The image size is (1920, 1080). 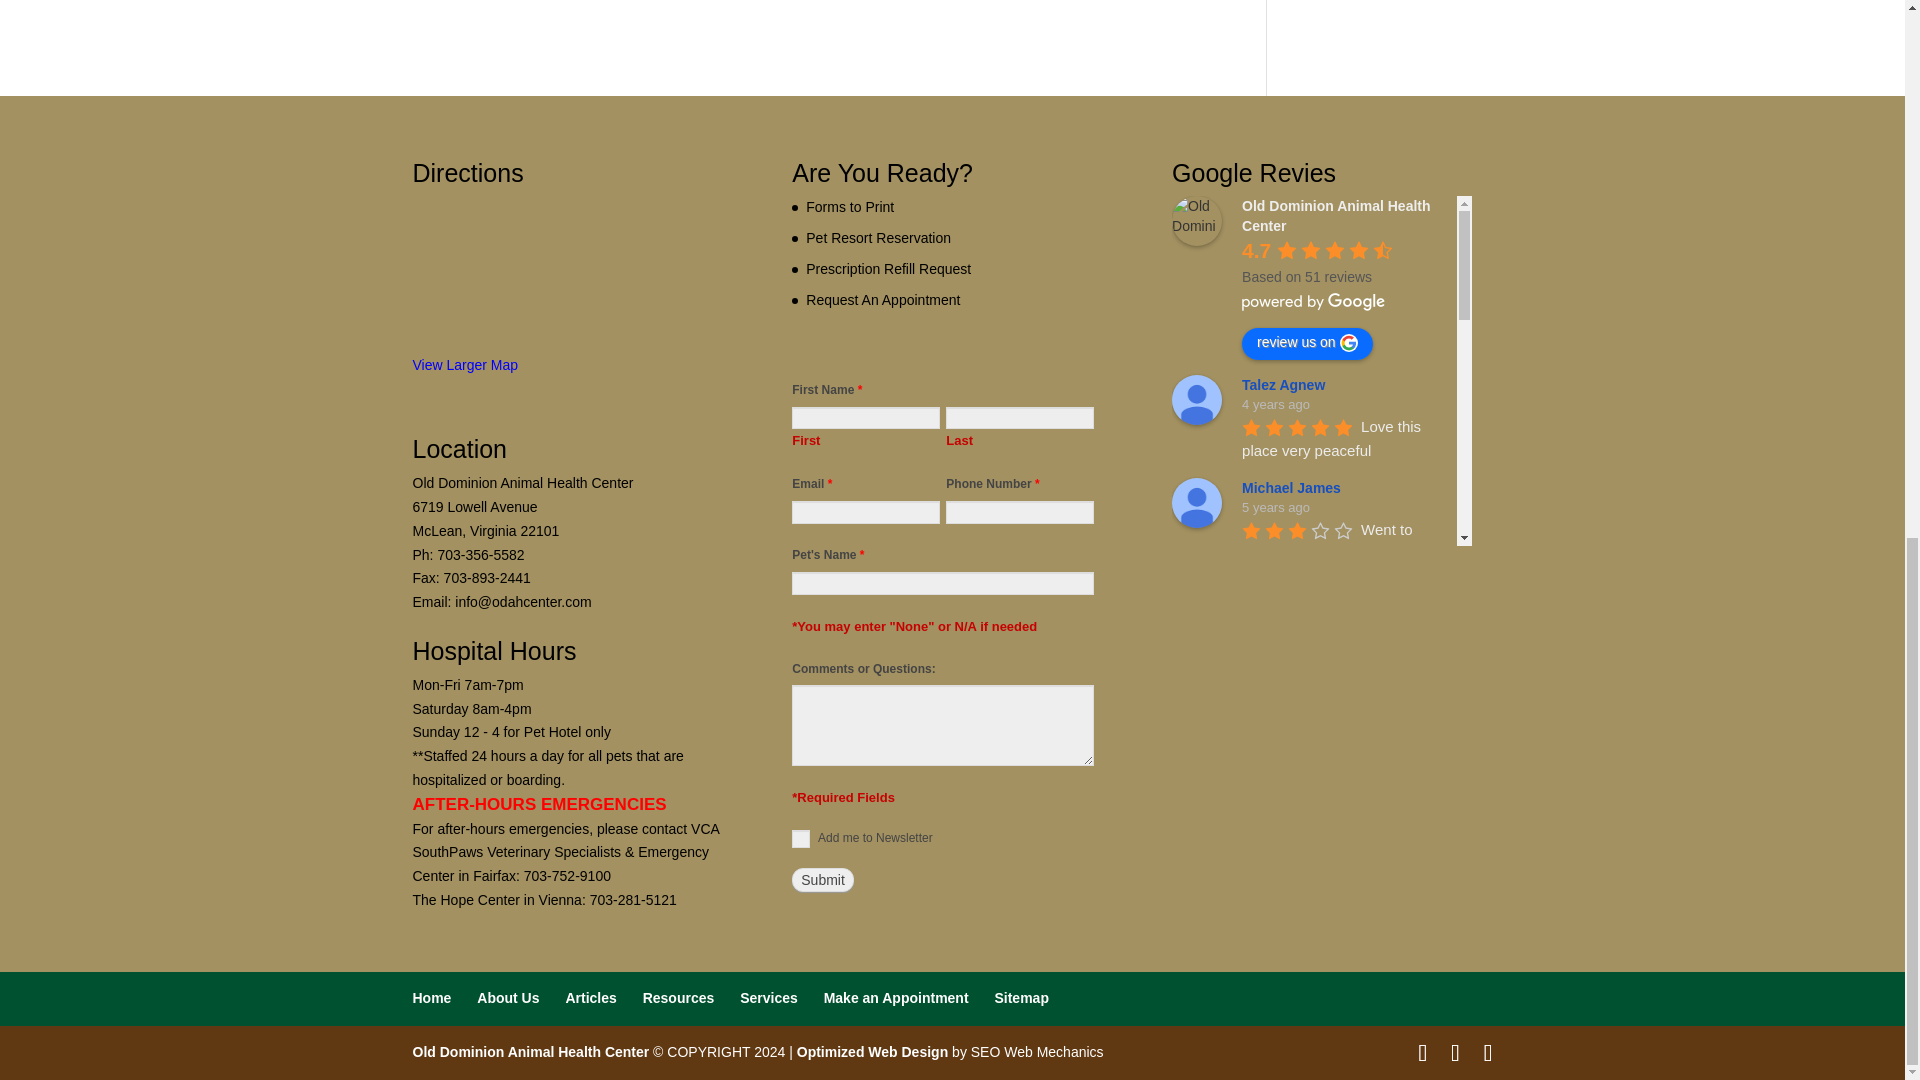 I want to click on Ben Gump, so click(x=1196, y=702).